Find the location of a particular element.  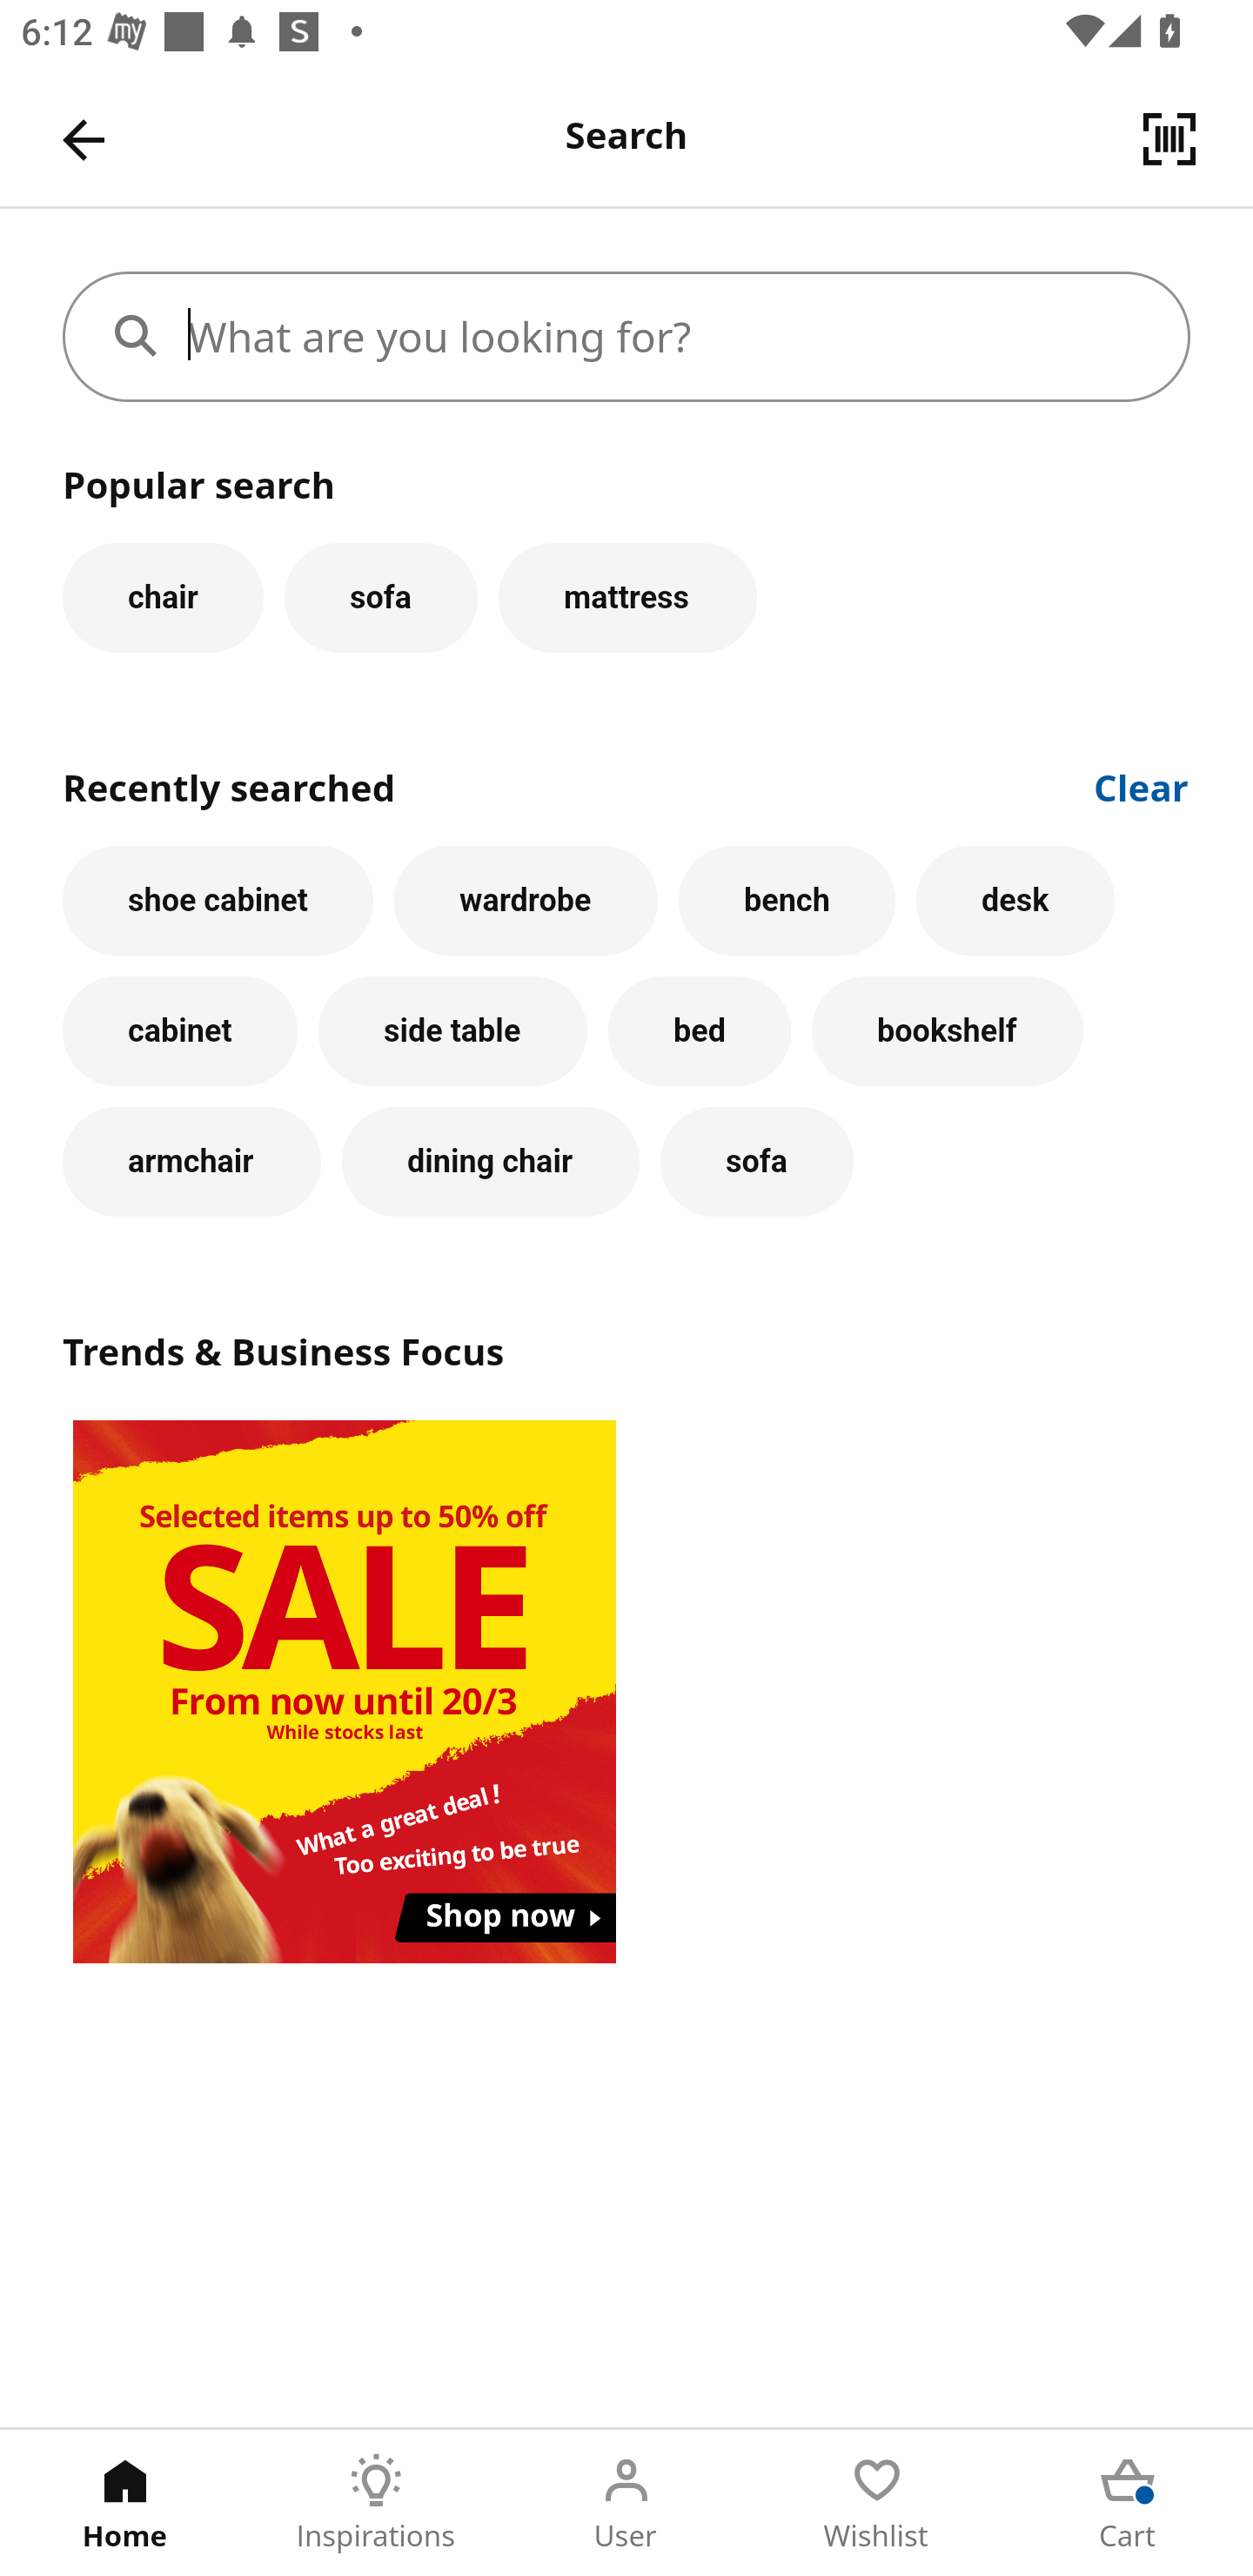

cabinet is located at coordinates (180, 1031).